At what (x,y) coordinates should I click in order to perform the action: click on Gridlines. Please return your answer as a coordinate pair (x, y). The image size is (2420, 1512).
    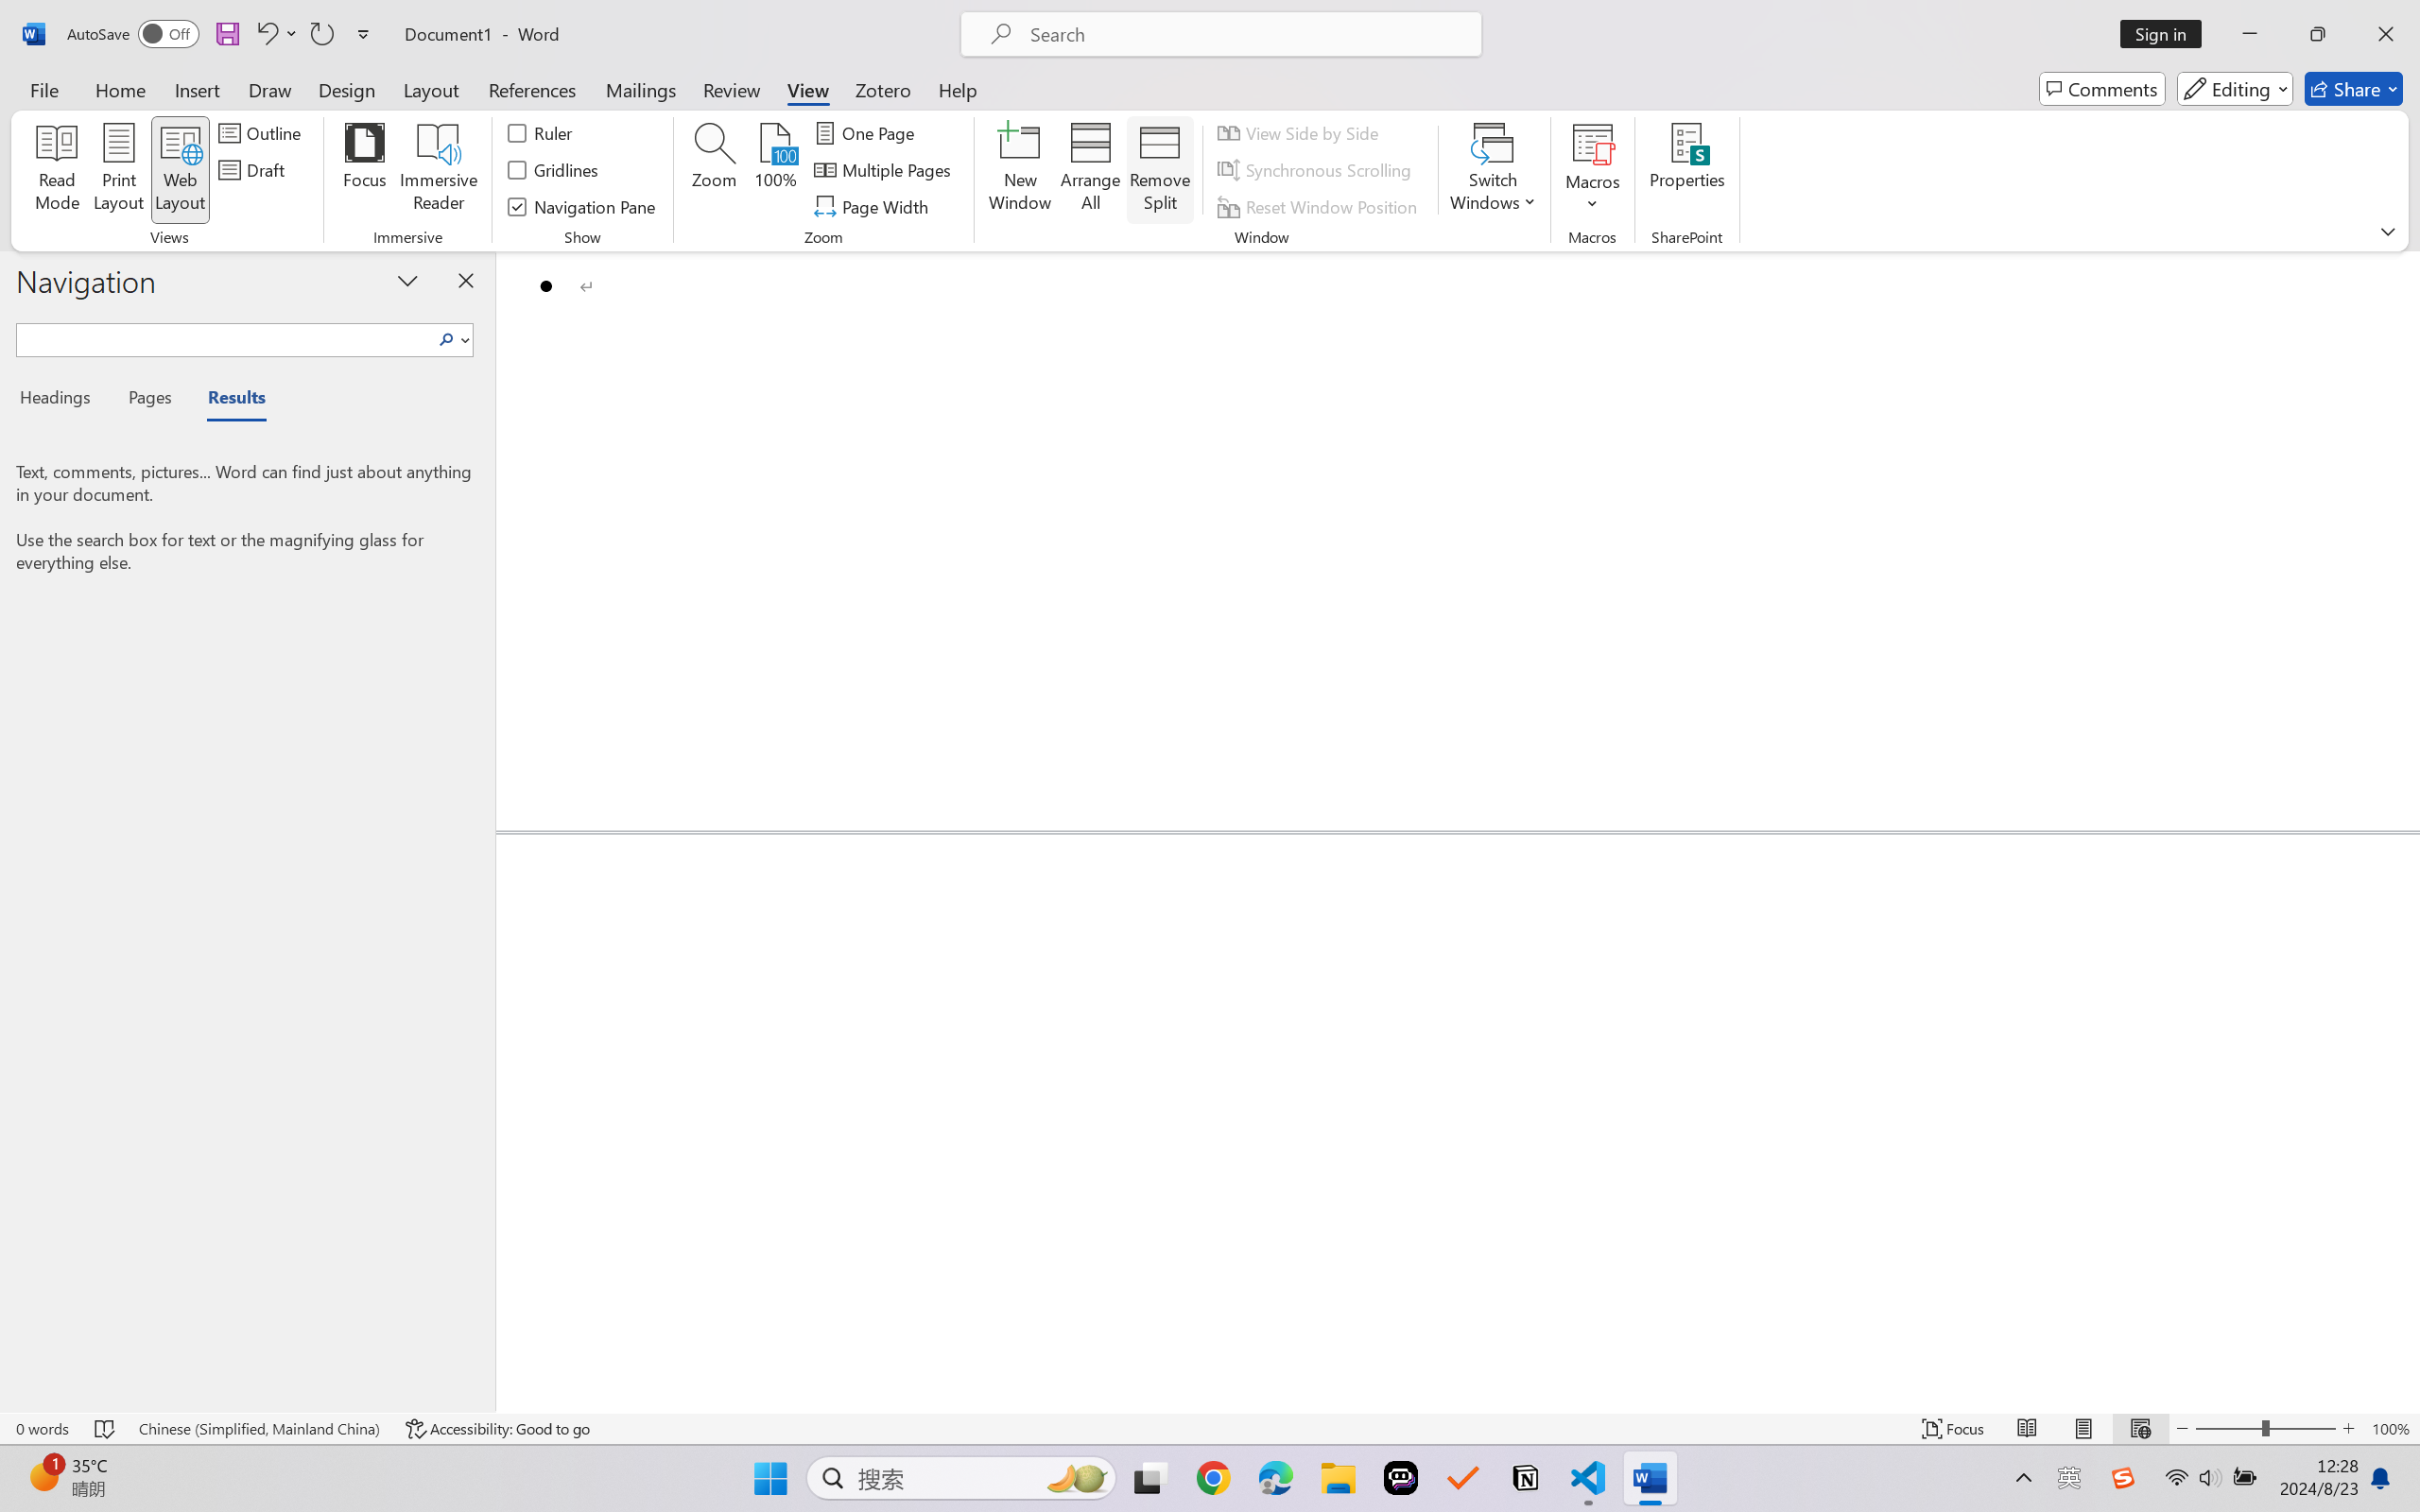
    Looking at the image, I should click on (554, 170).